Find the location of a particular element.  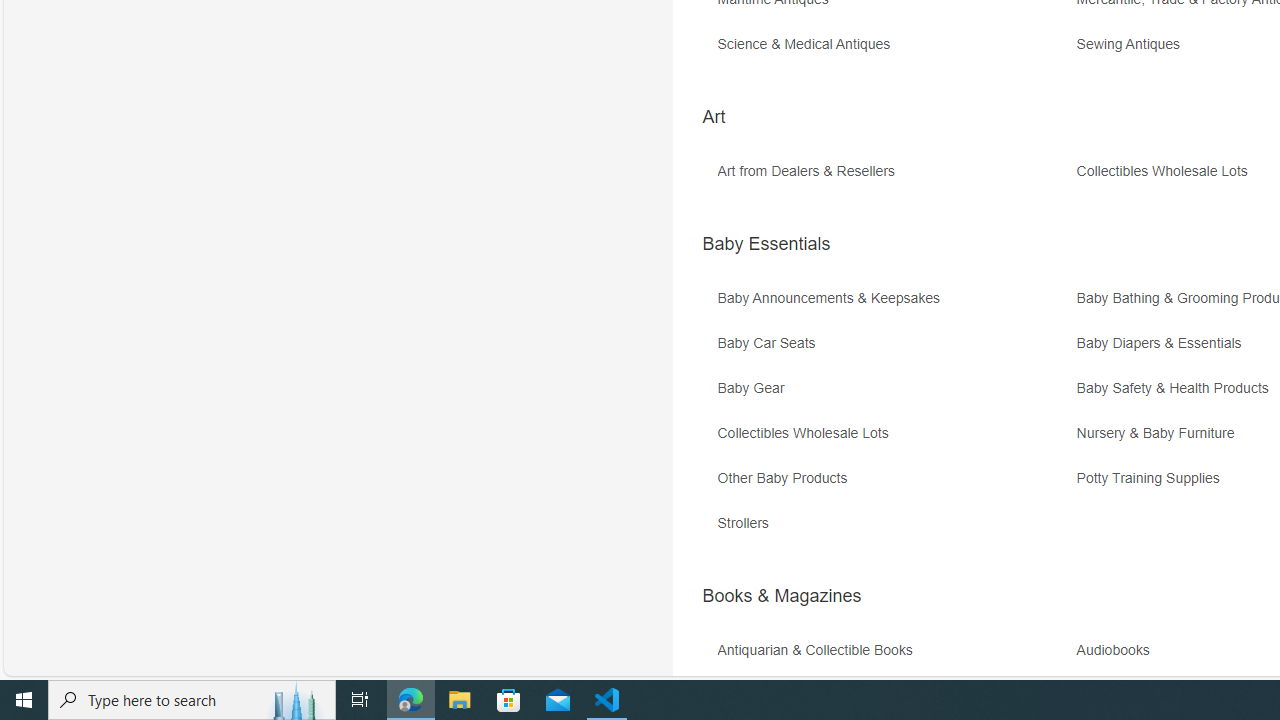

Strollers is located at coordinates (894, 530).